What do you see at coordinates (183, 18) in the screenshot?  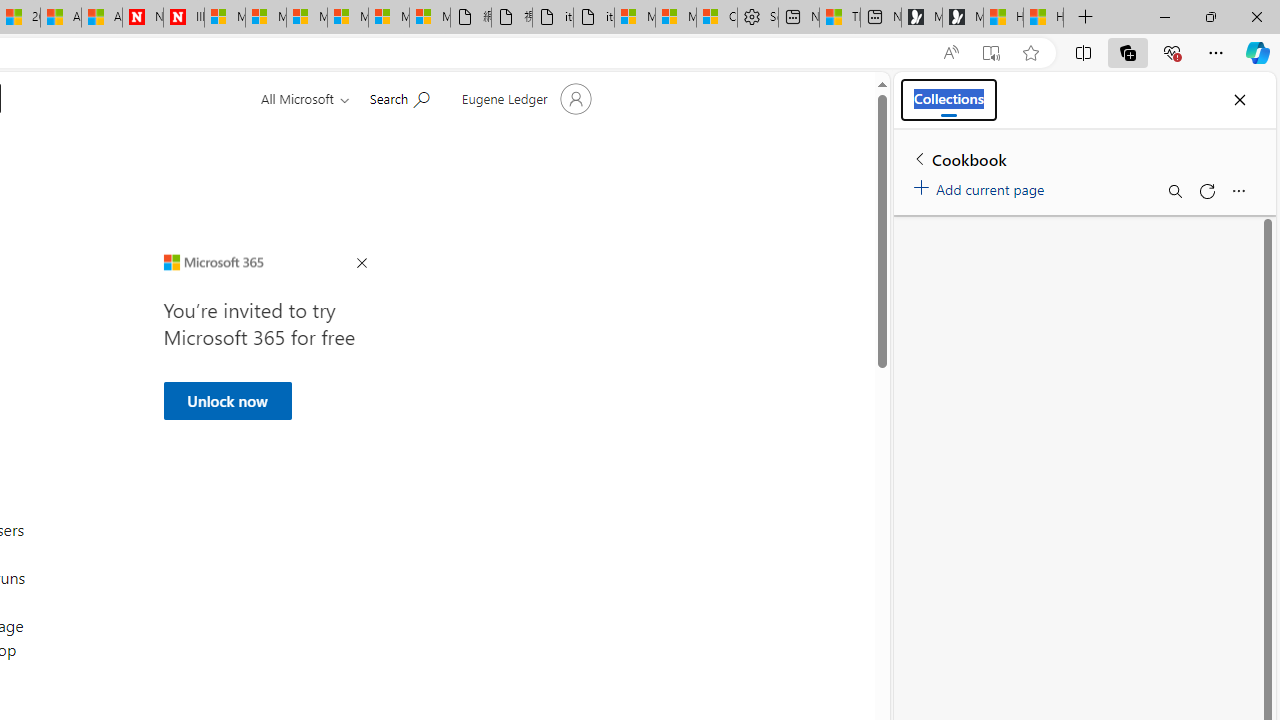 I see `Illness news & latest pictures from Newsweek.com` at bounding box center [183, 18].